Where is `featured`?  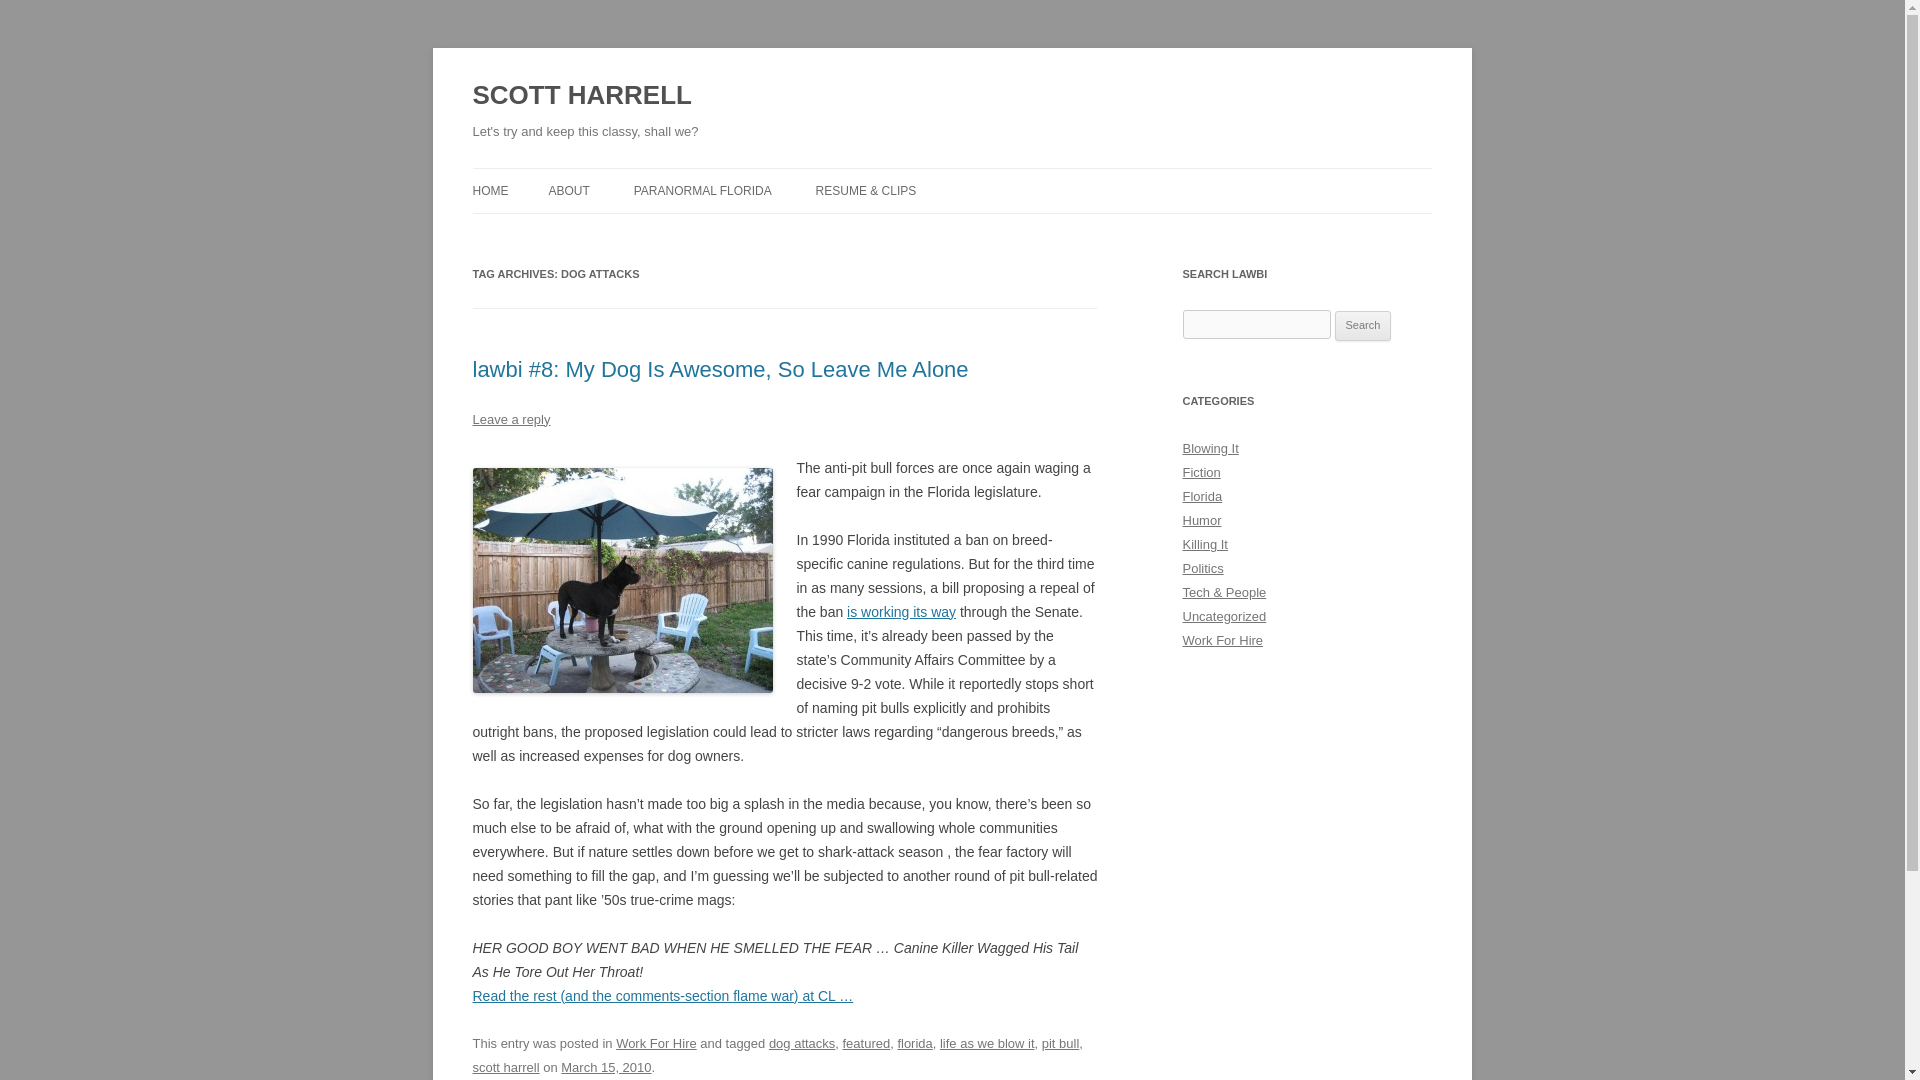 featured is located at coordinates (866, 1042).